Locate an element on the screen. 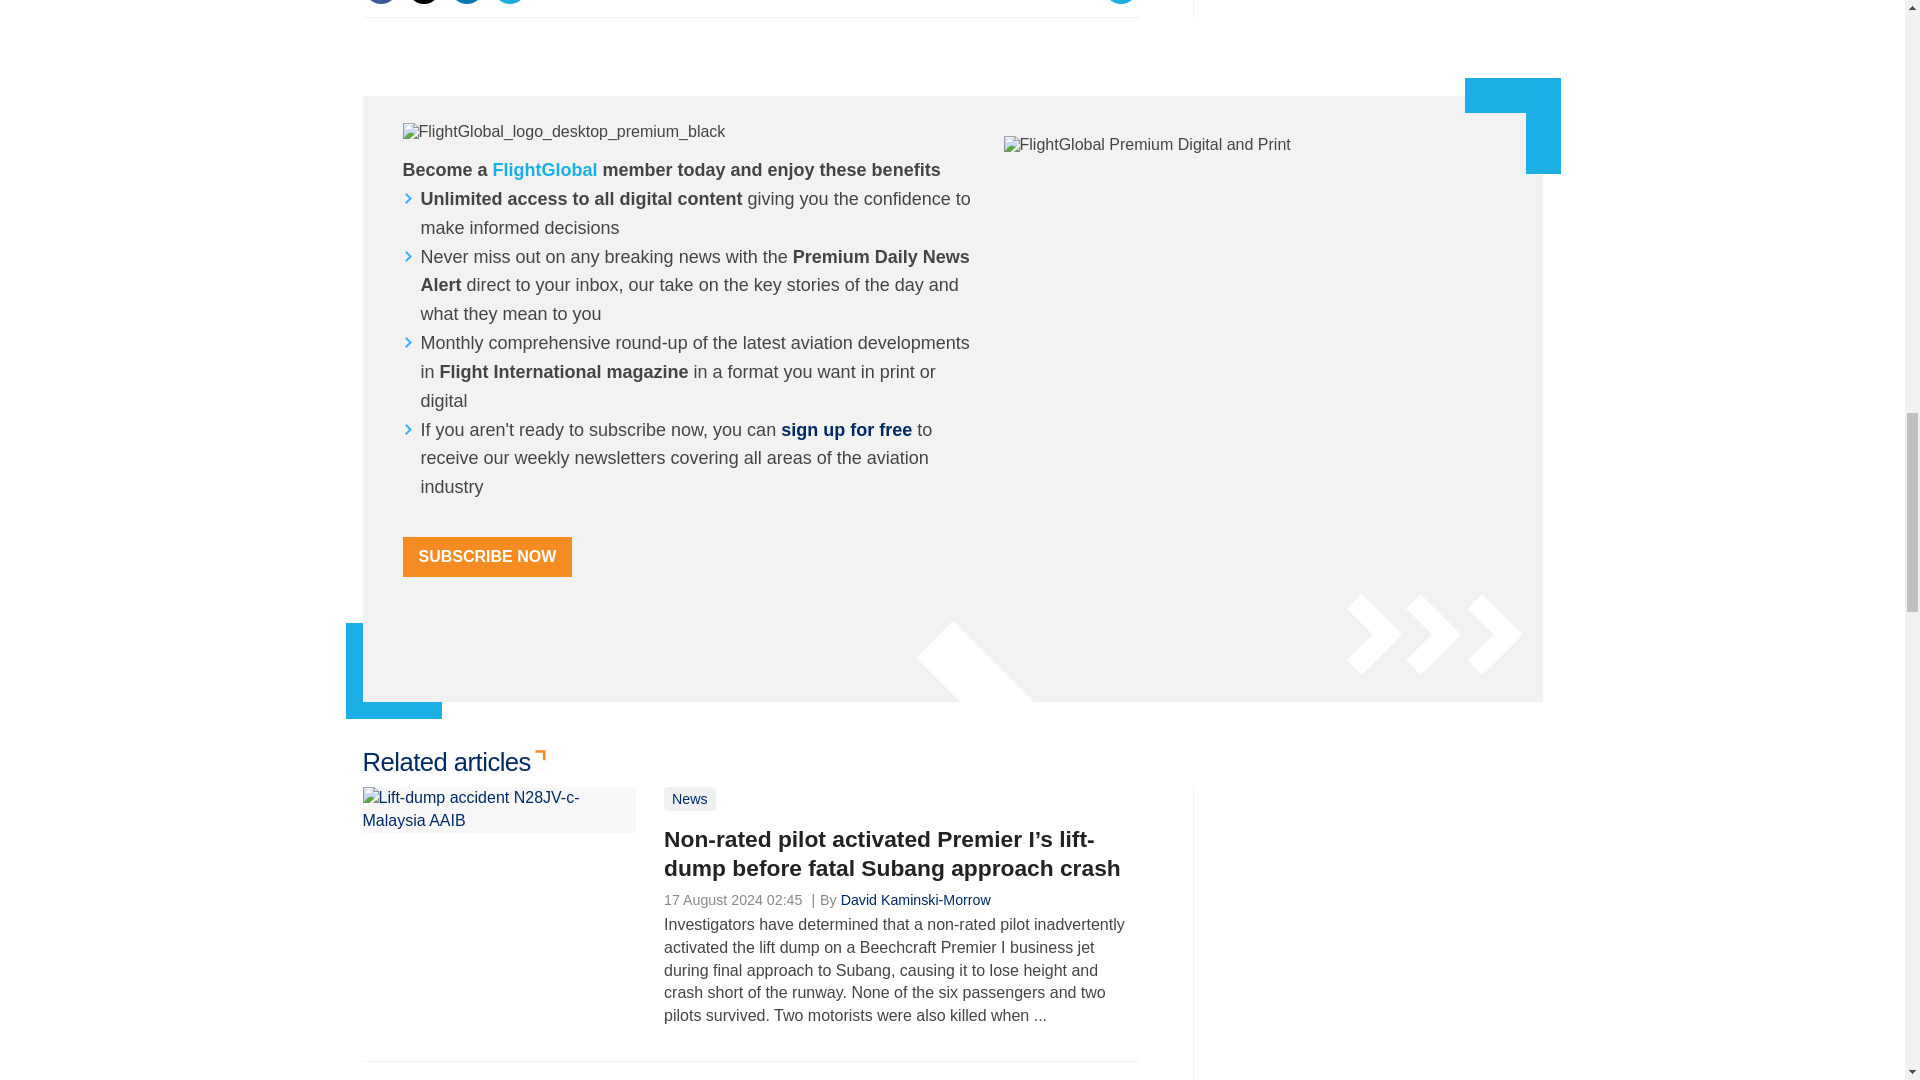 This screenshot has height=1080, width=1920. Share this on Facebook is located at coordinates (380, 2).